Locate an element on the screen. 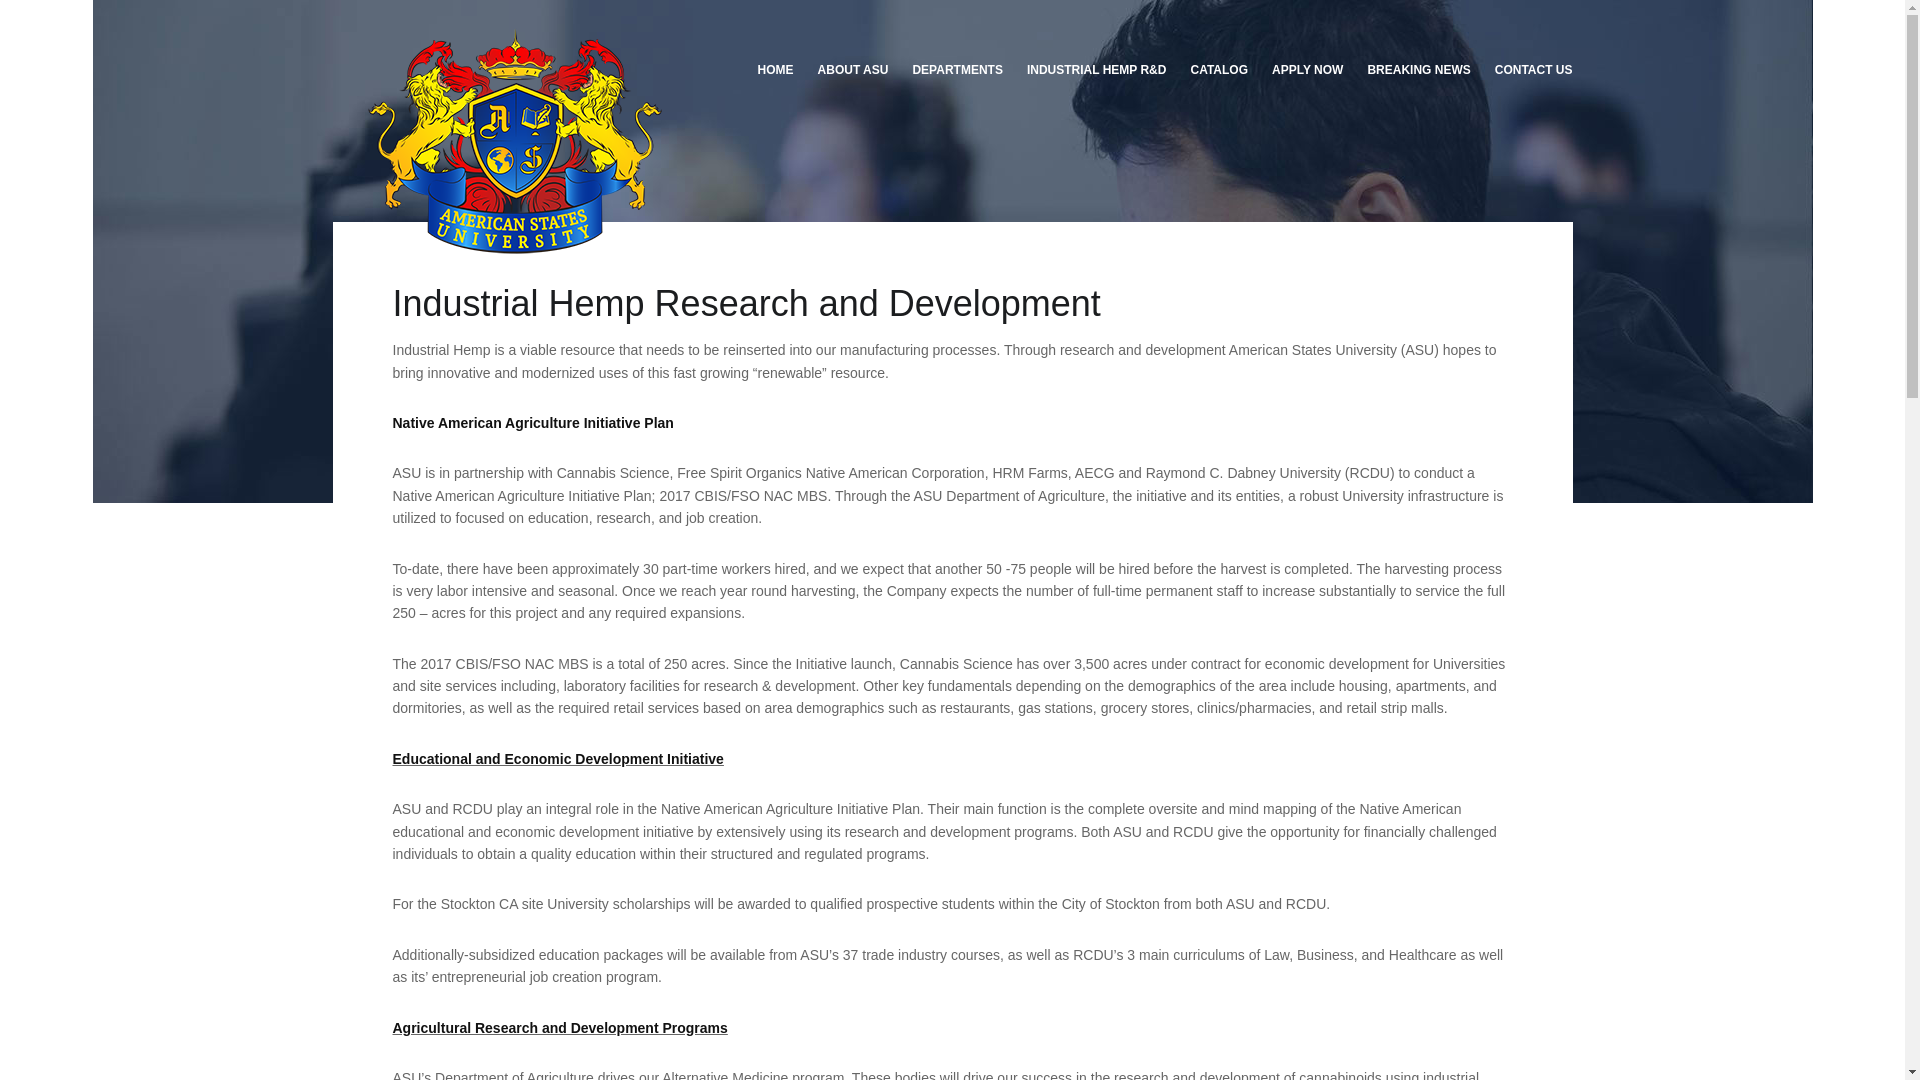 This screenshot has height=1080, width=1920. BREAKING NEWS is located at coordinates (1418, 70).